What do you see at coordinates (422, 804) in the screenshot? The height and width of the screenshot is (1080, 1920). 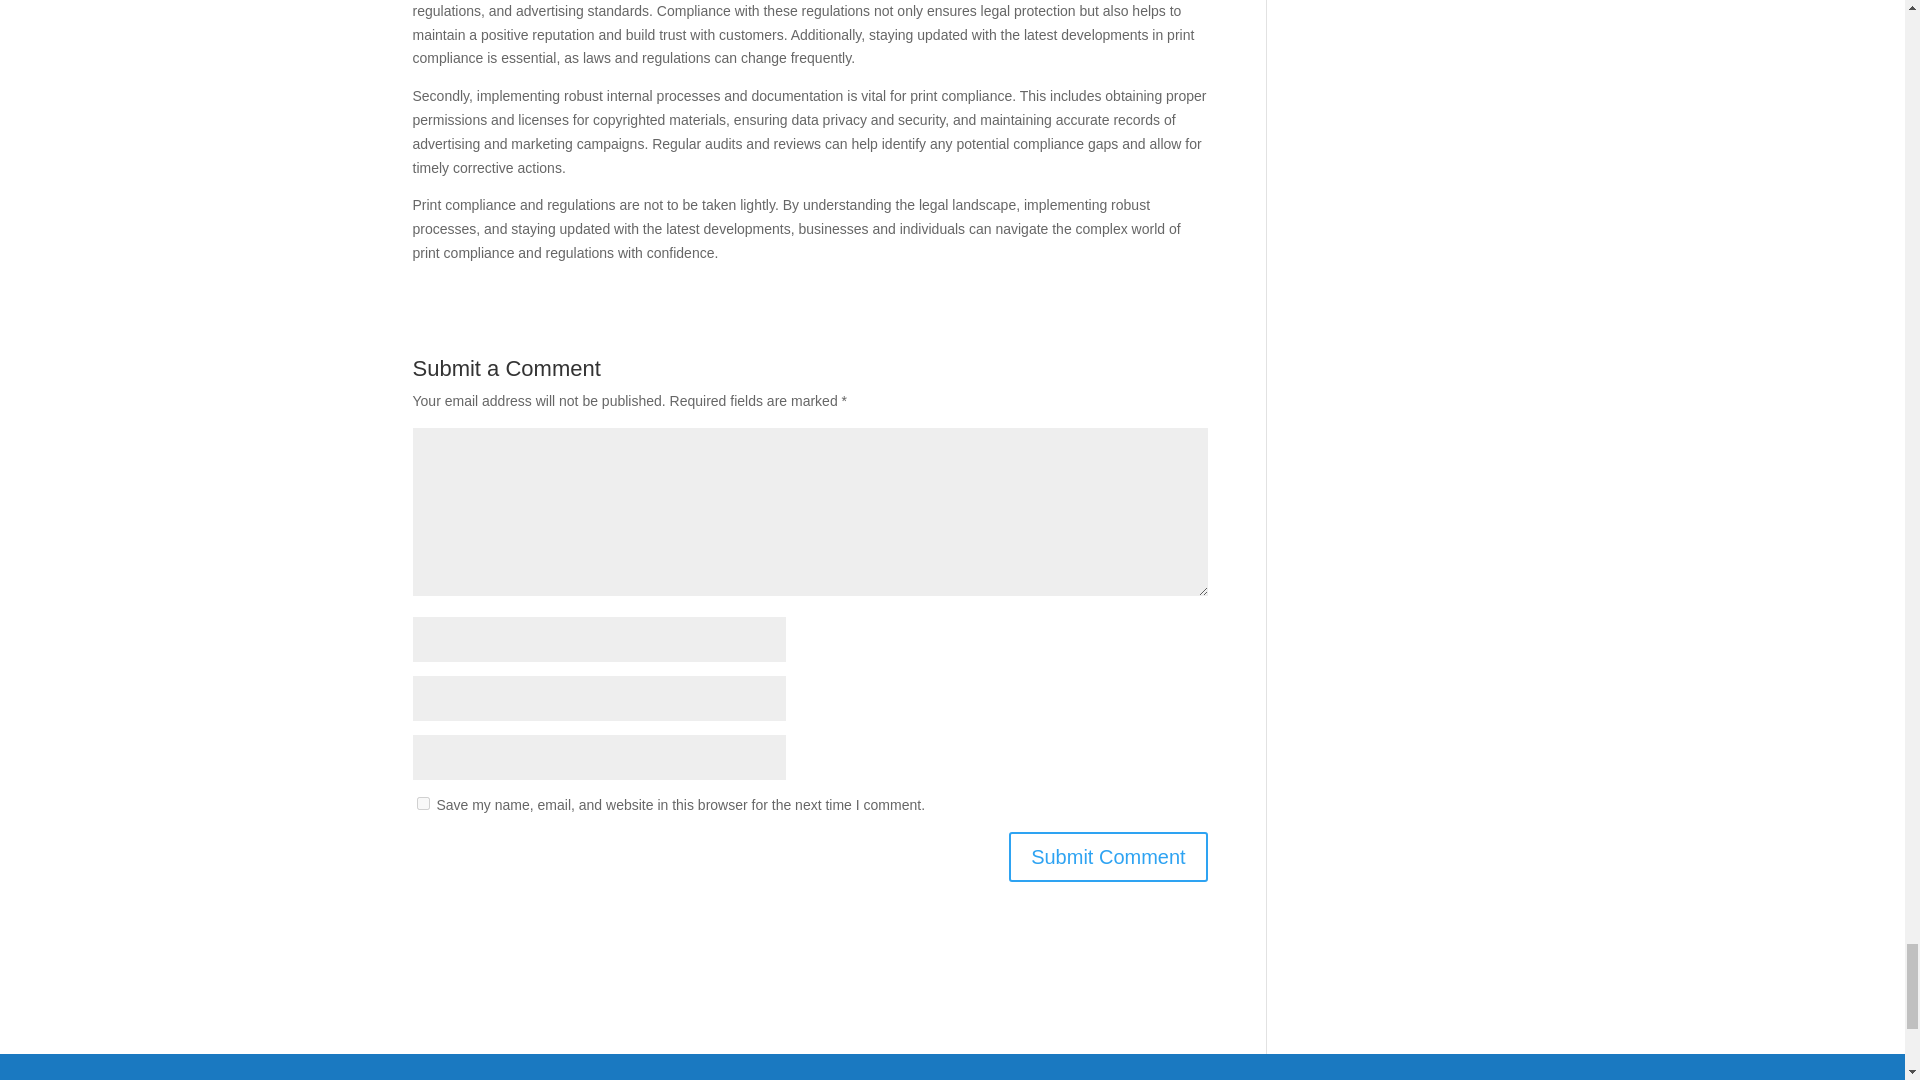 I see `yes` at bounding box center [422, 804].